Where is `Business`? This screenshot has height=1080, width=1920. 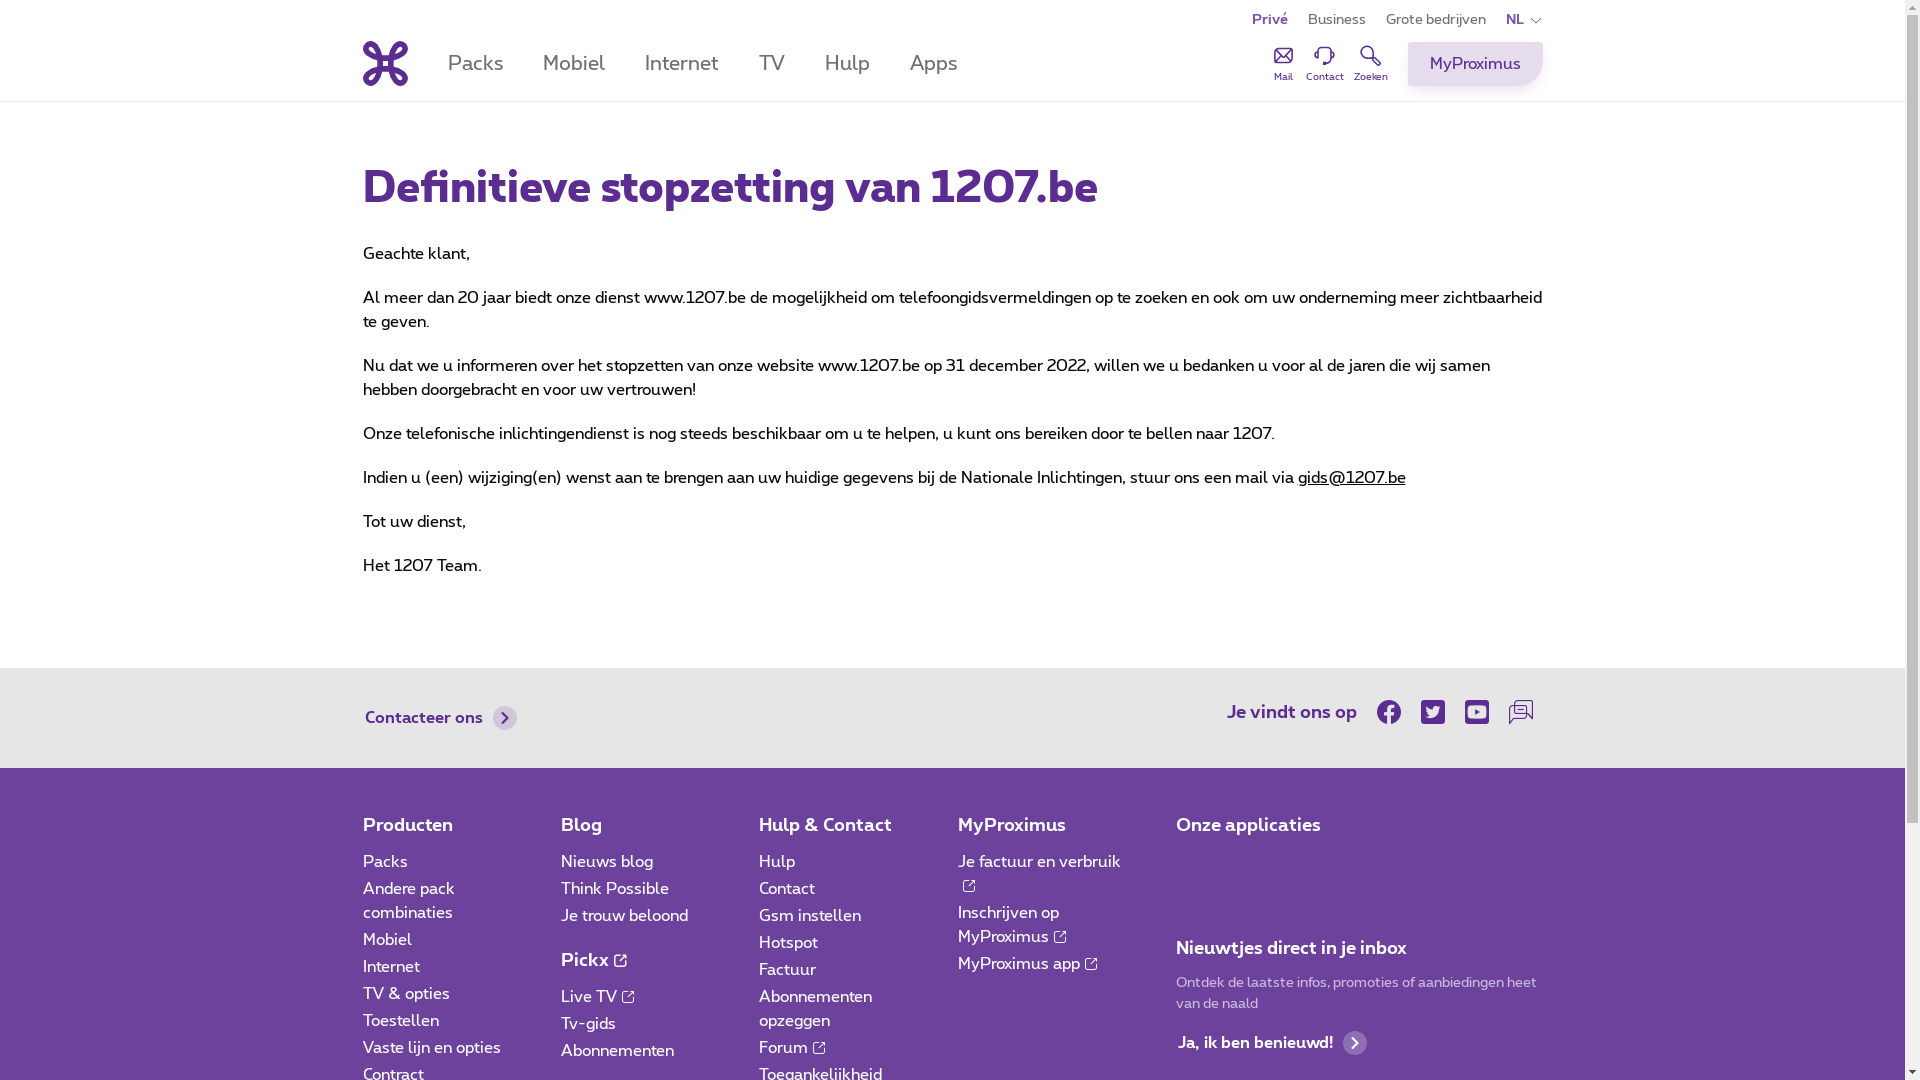
Business is located at coordinates (1337, 20).